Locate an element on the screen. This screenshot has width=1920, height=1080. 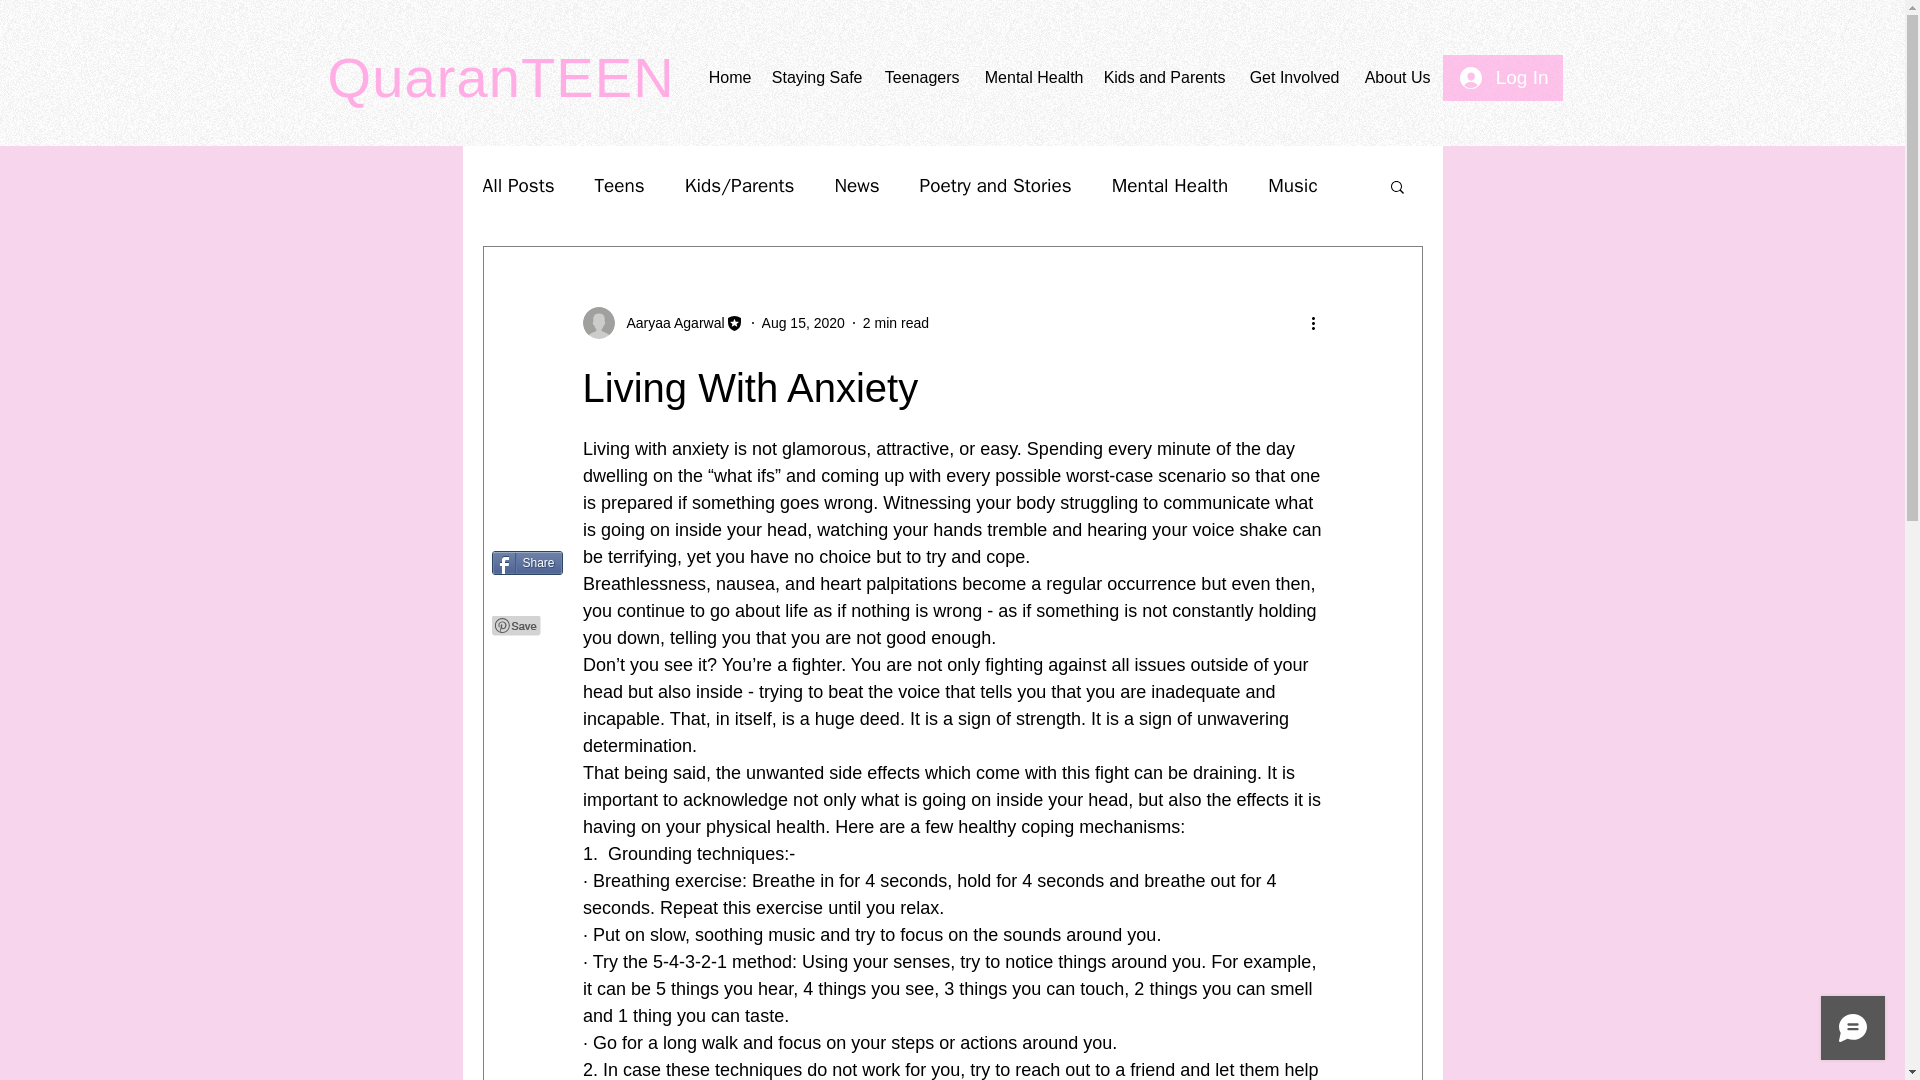
Kids and Parents is located at coordinates (1165, 77).